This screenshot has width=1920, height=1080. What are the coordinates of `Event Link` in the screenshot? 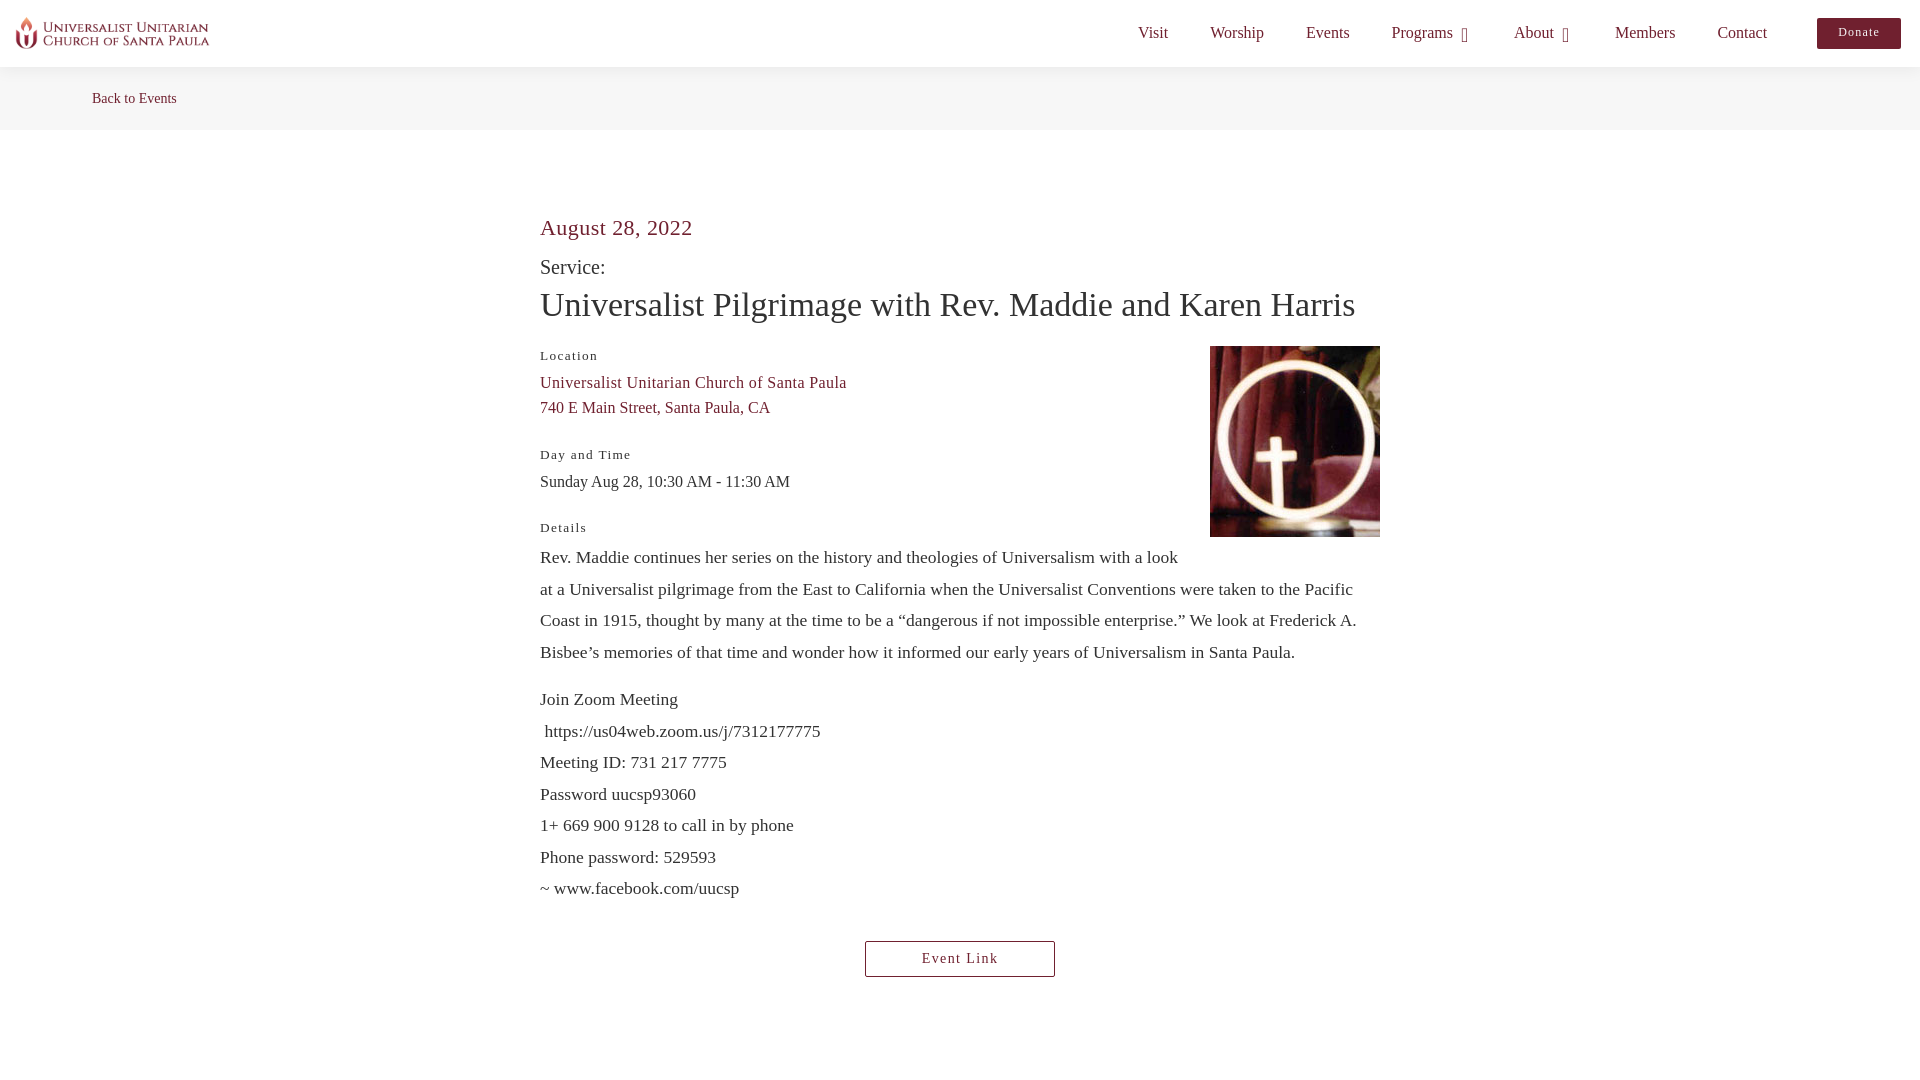 It's located at (960, 958).